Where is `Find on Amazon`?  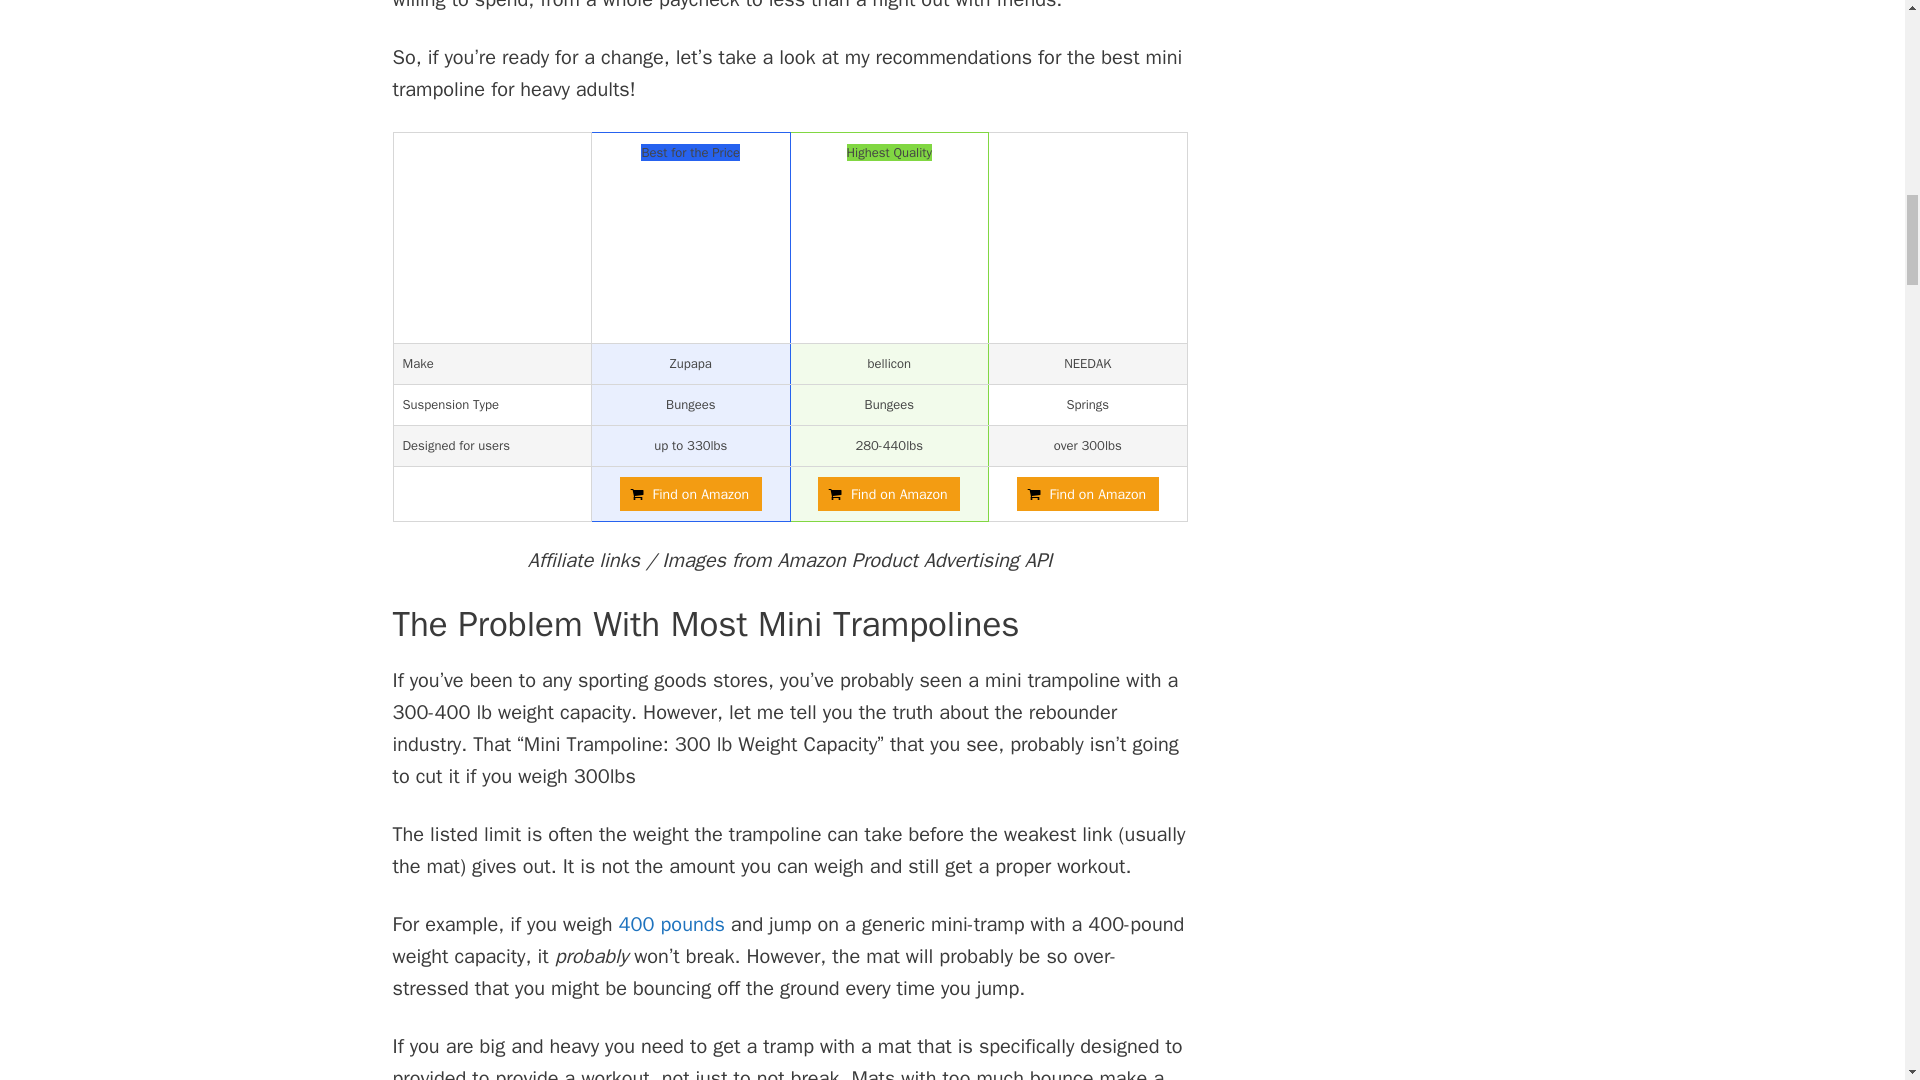 Find on Amazon is located at coordinates (691, 494).